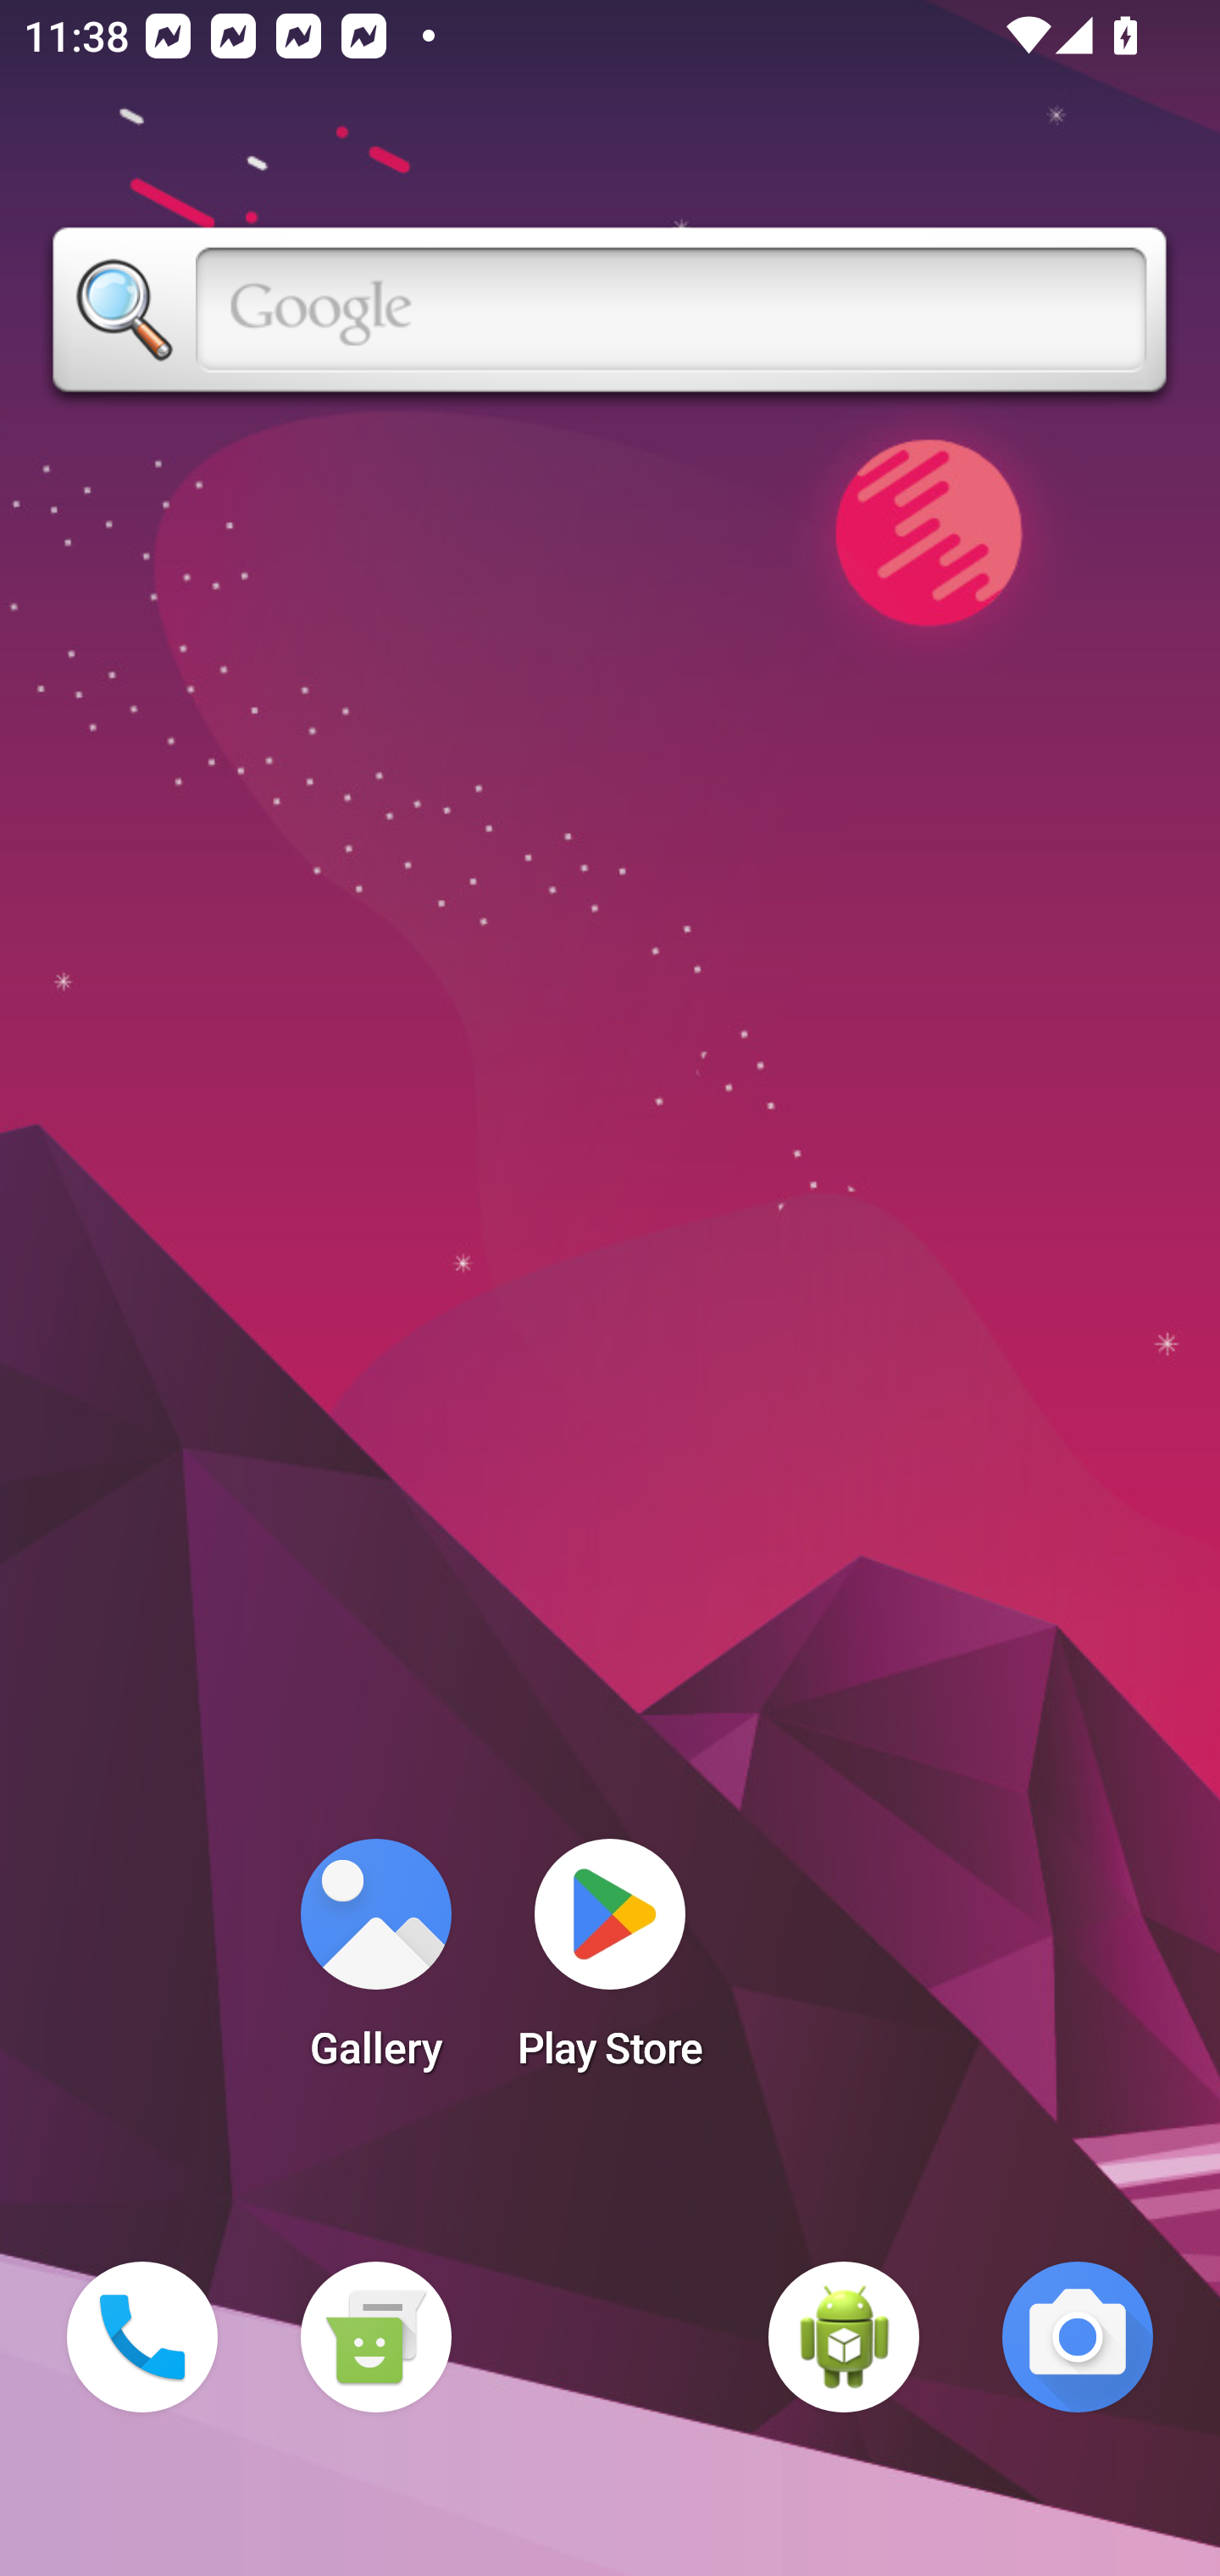  Describe the element at coordinates (142, 2337) in the screenshot. I see `Phone` at that location.